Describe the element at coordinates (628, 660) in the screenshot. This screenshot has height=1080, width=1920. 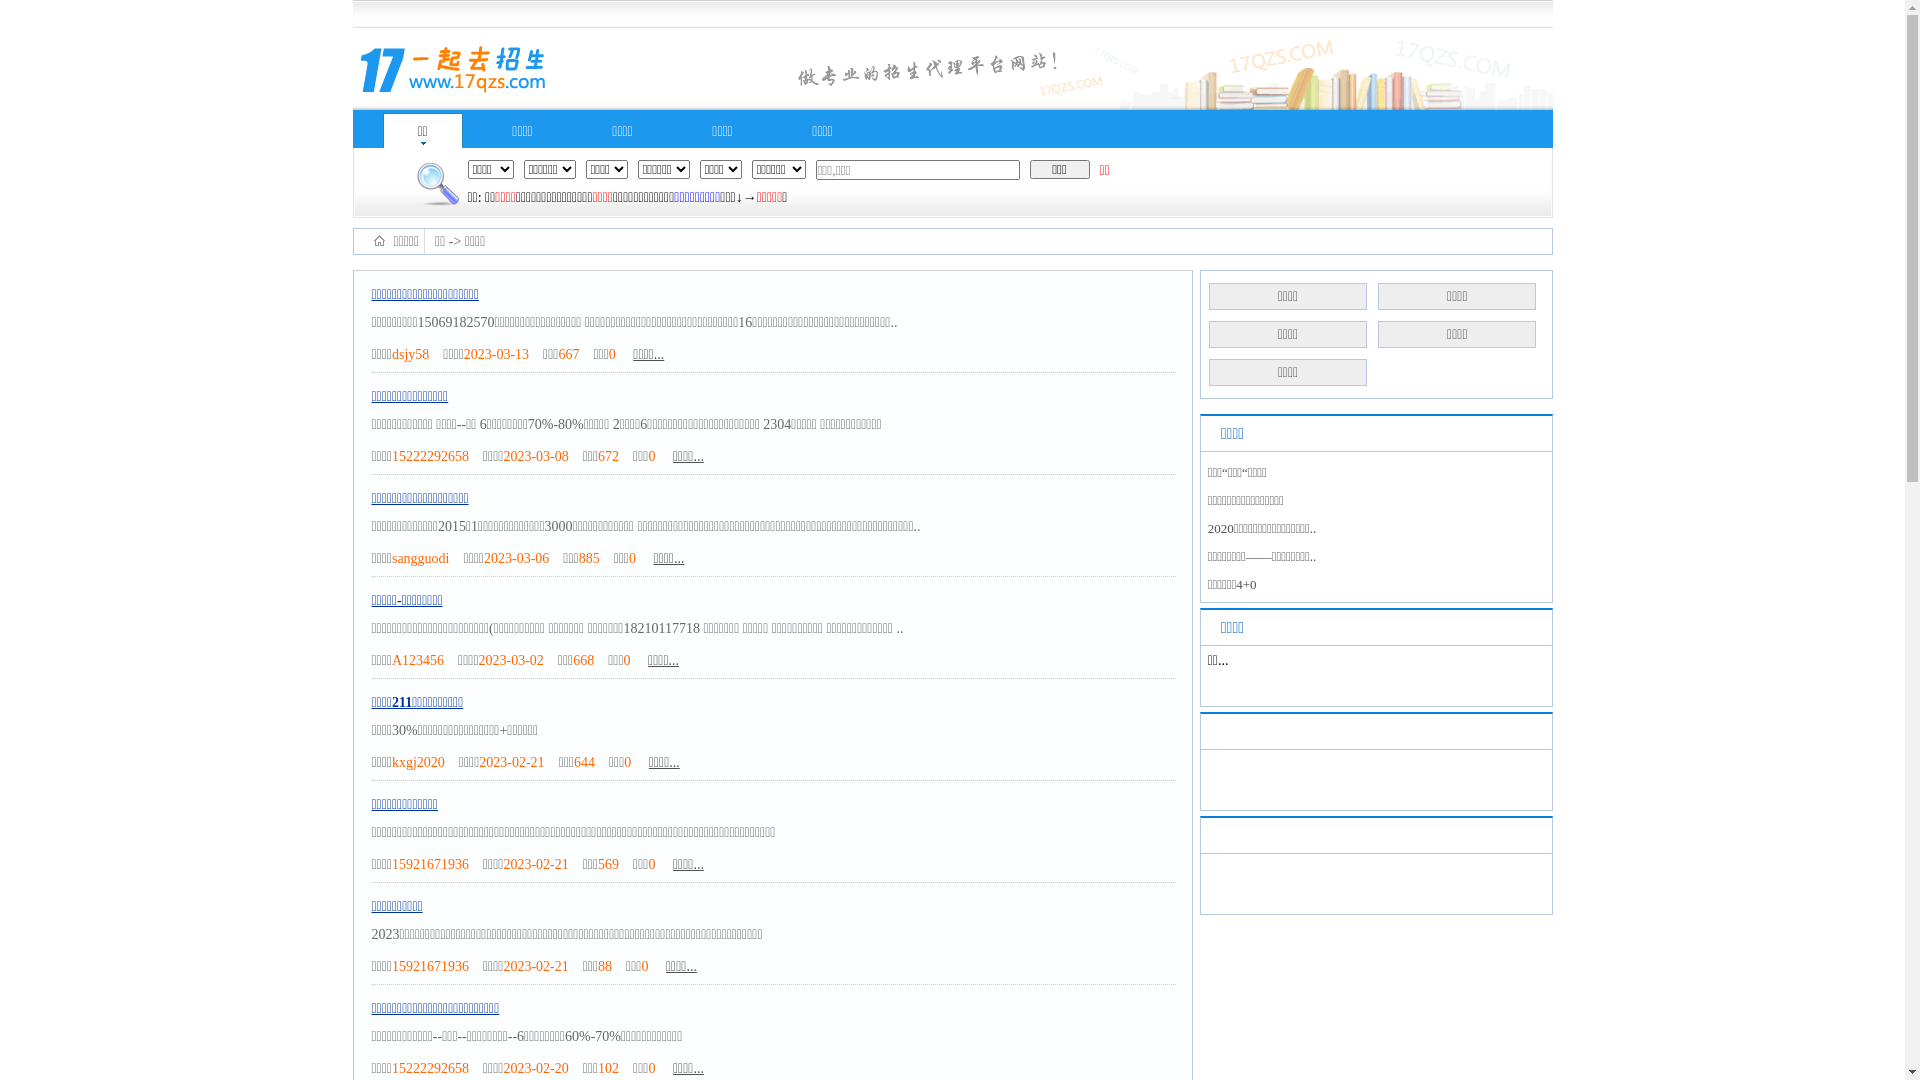
I see `0` at that location.